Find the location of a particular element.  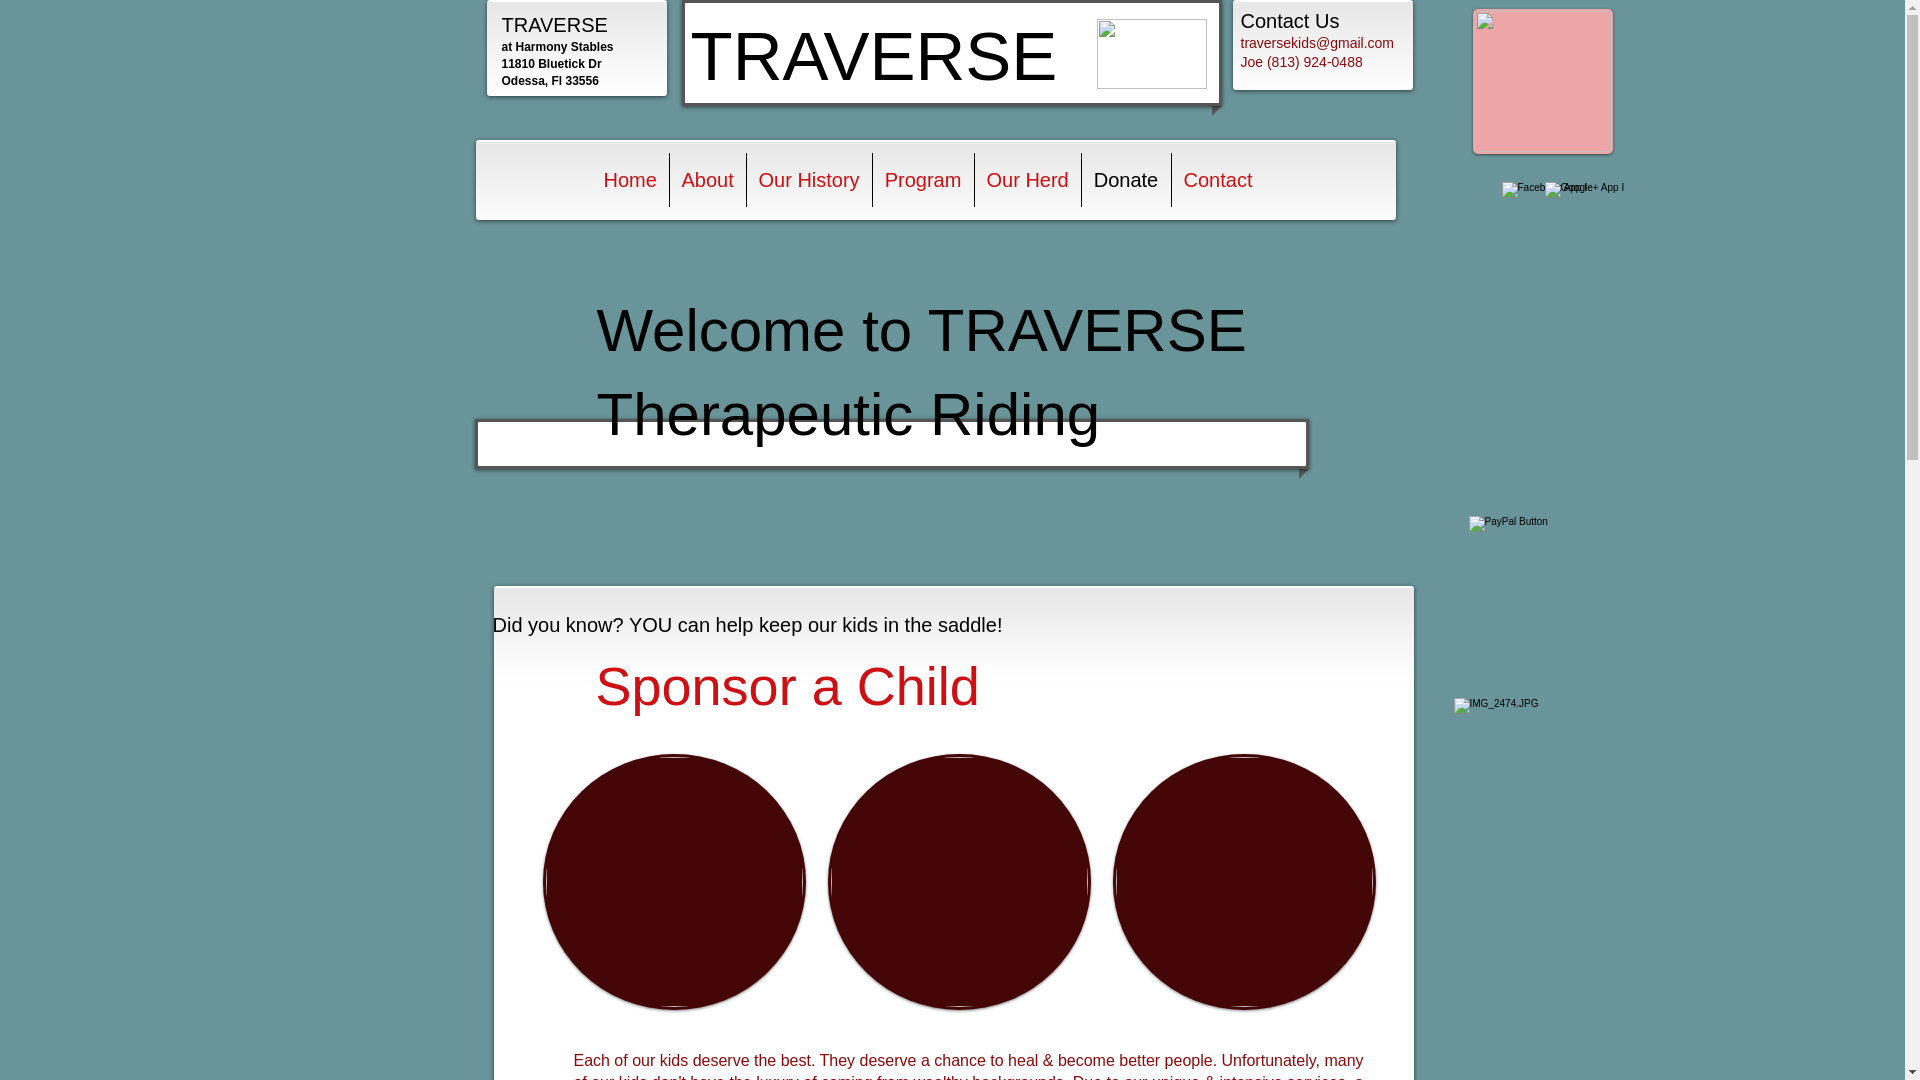

Program is located at coordinates (922, 180).